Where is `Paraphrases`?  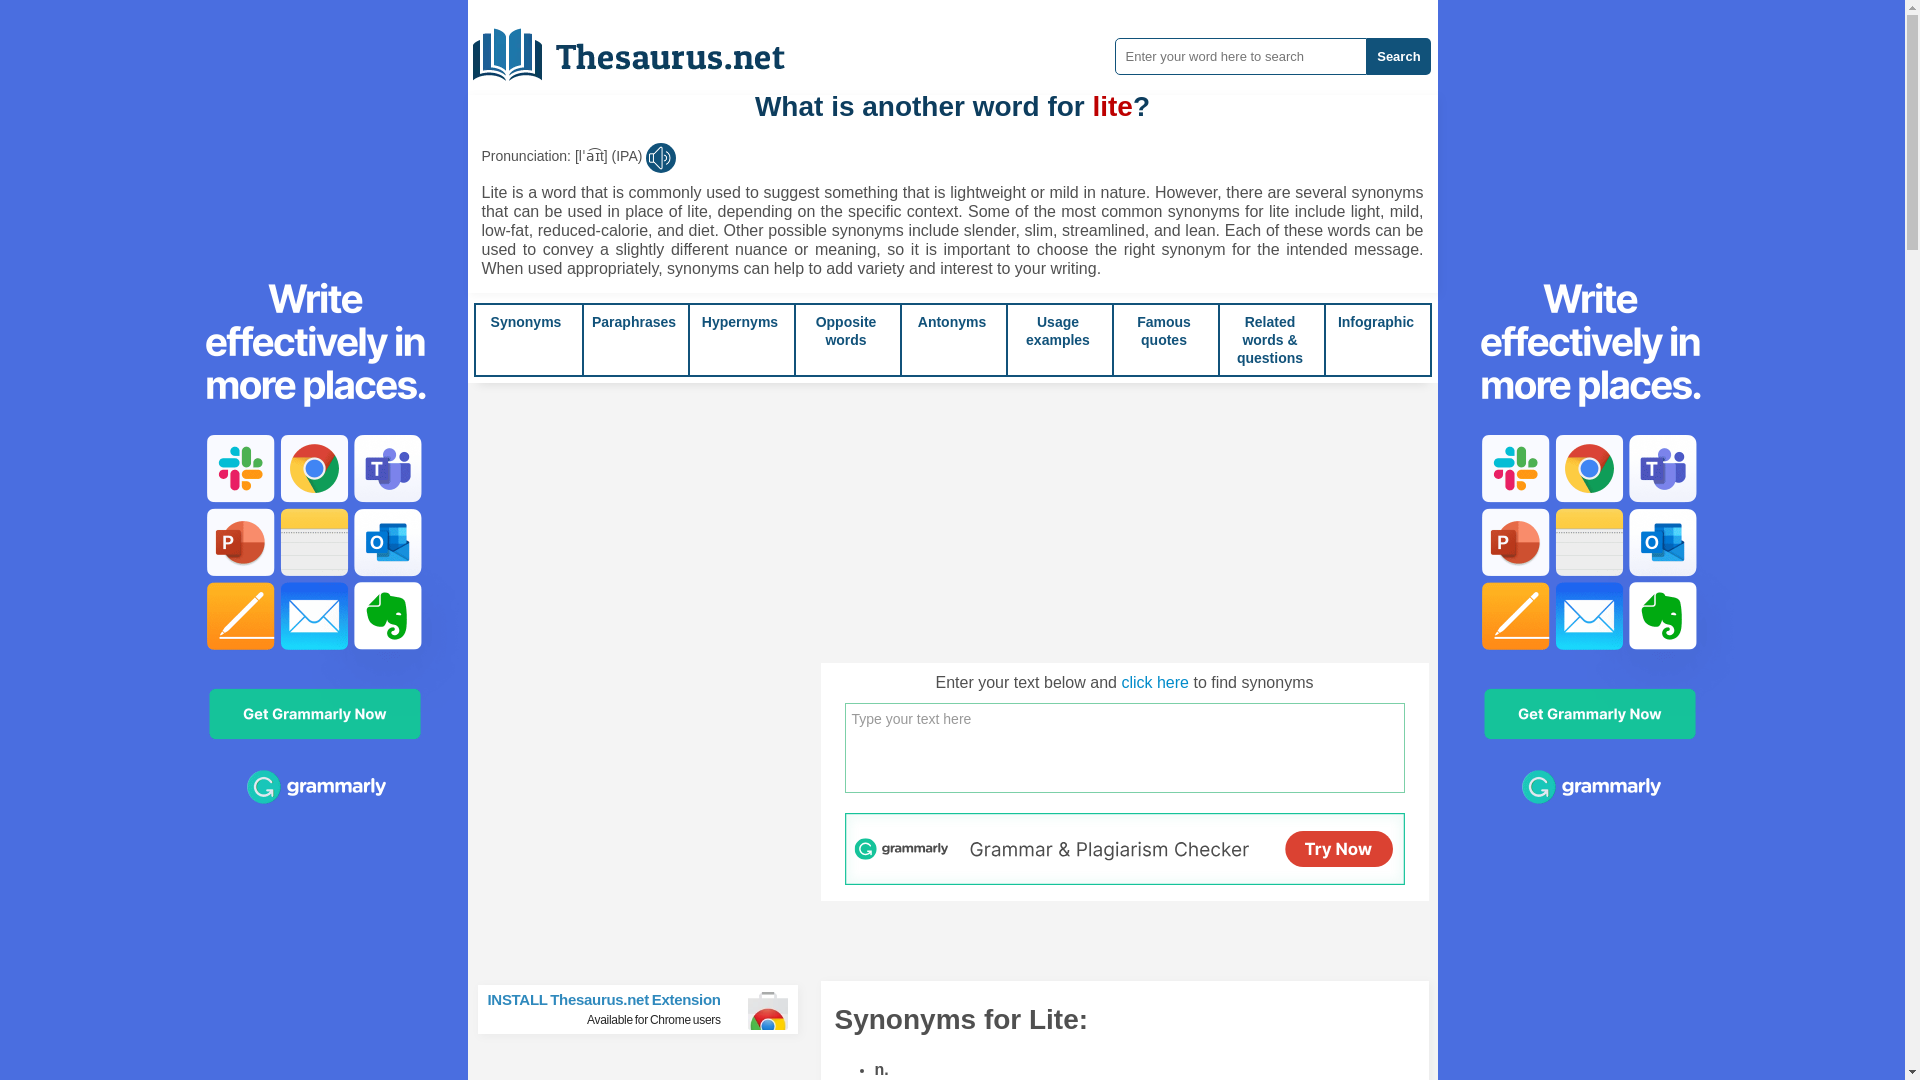
Paraphrases is located at coordinates (633, 322).